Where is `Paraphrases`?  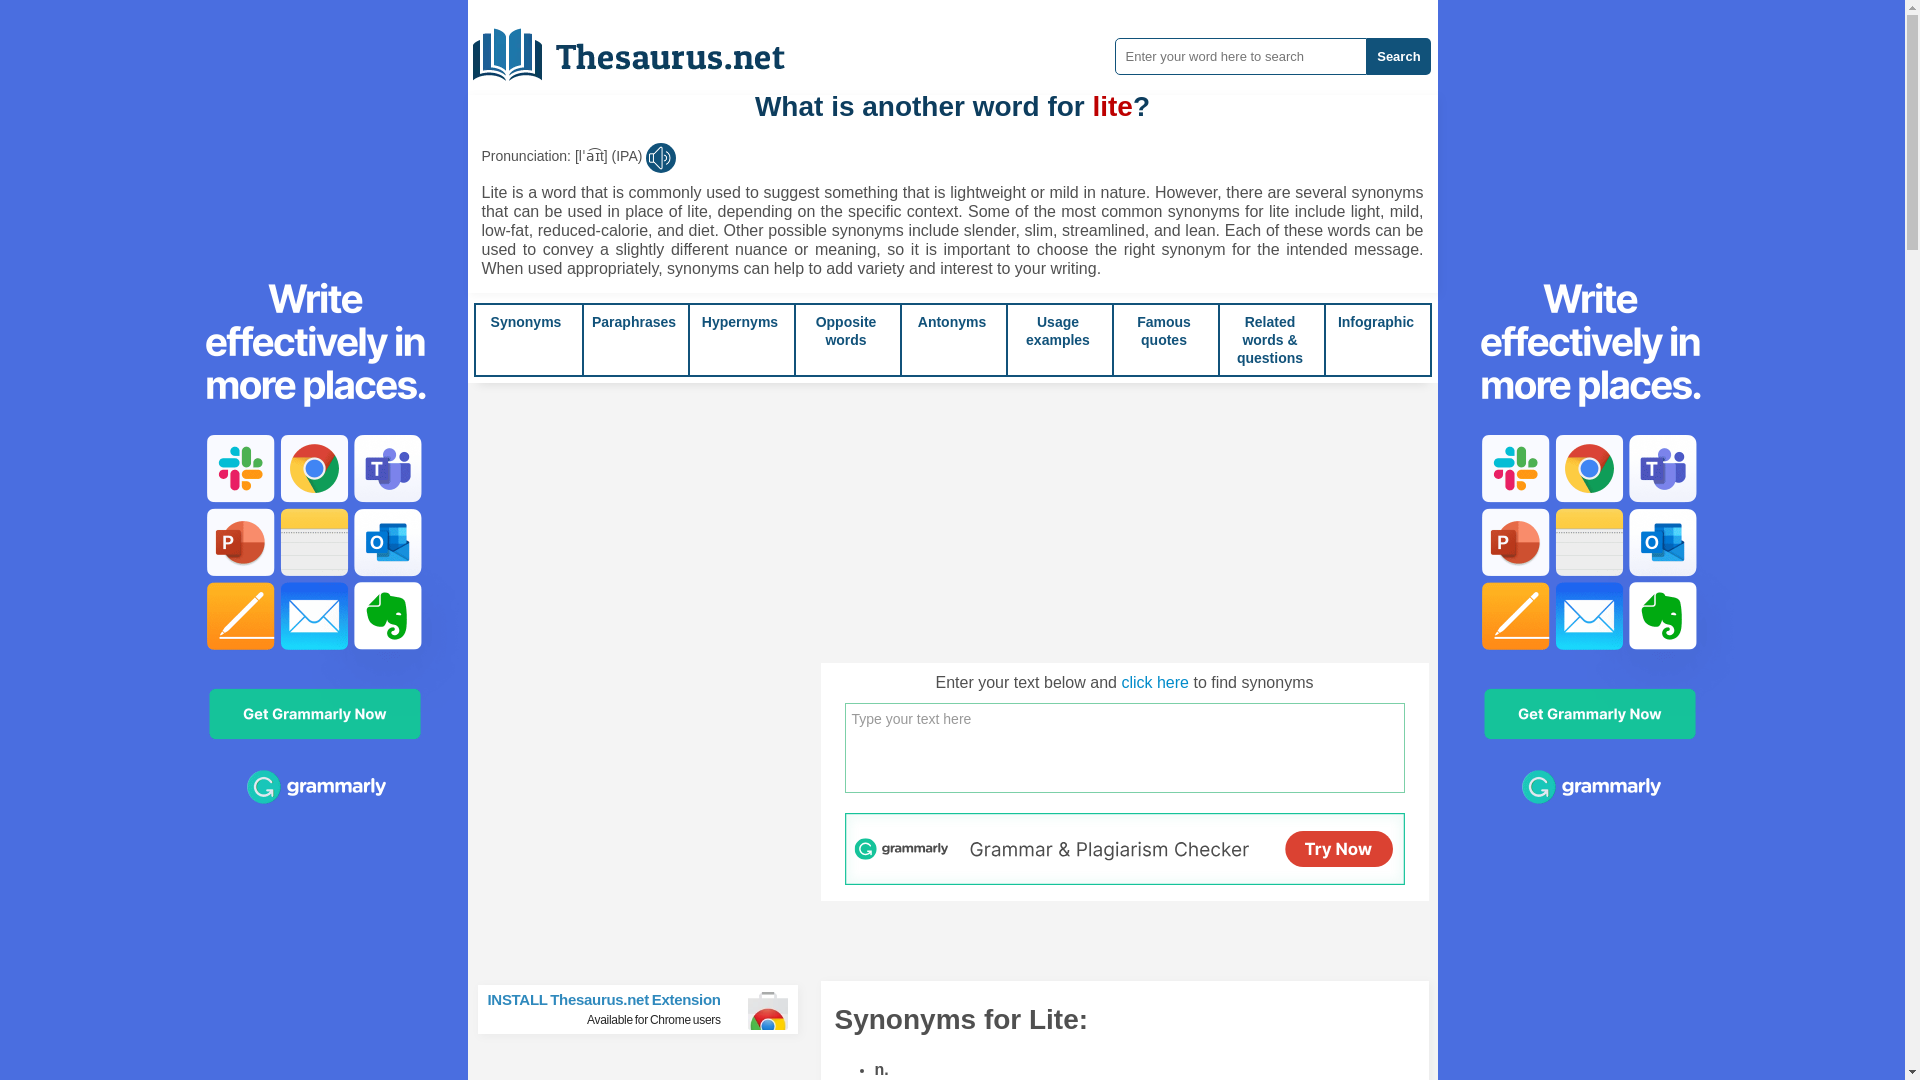
Paraphrases is located at coordinates (633, 322).